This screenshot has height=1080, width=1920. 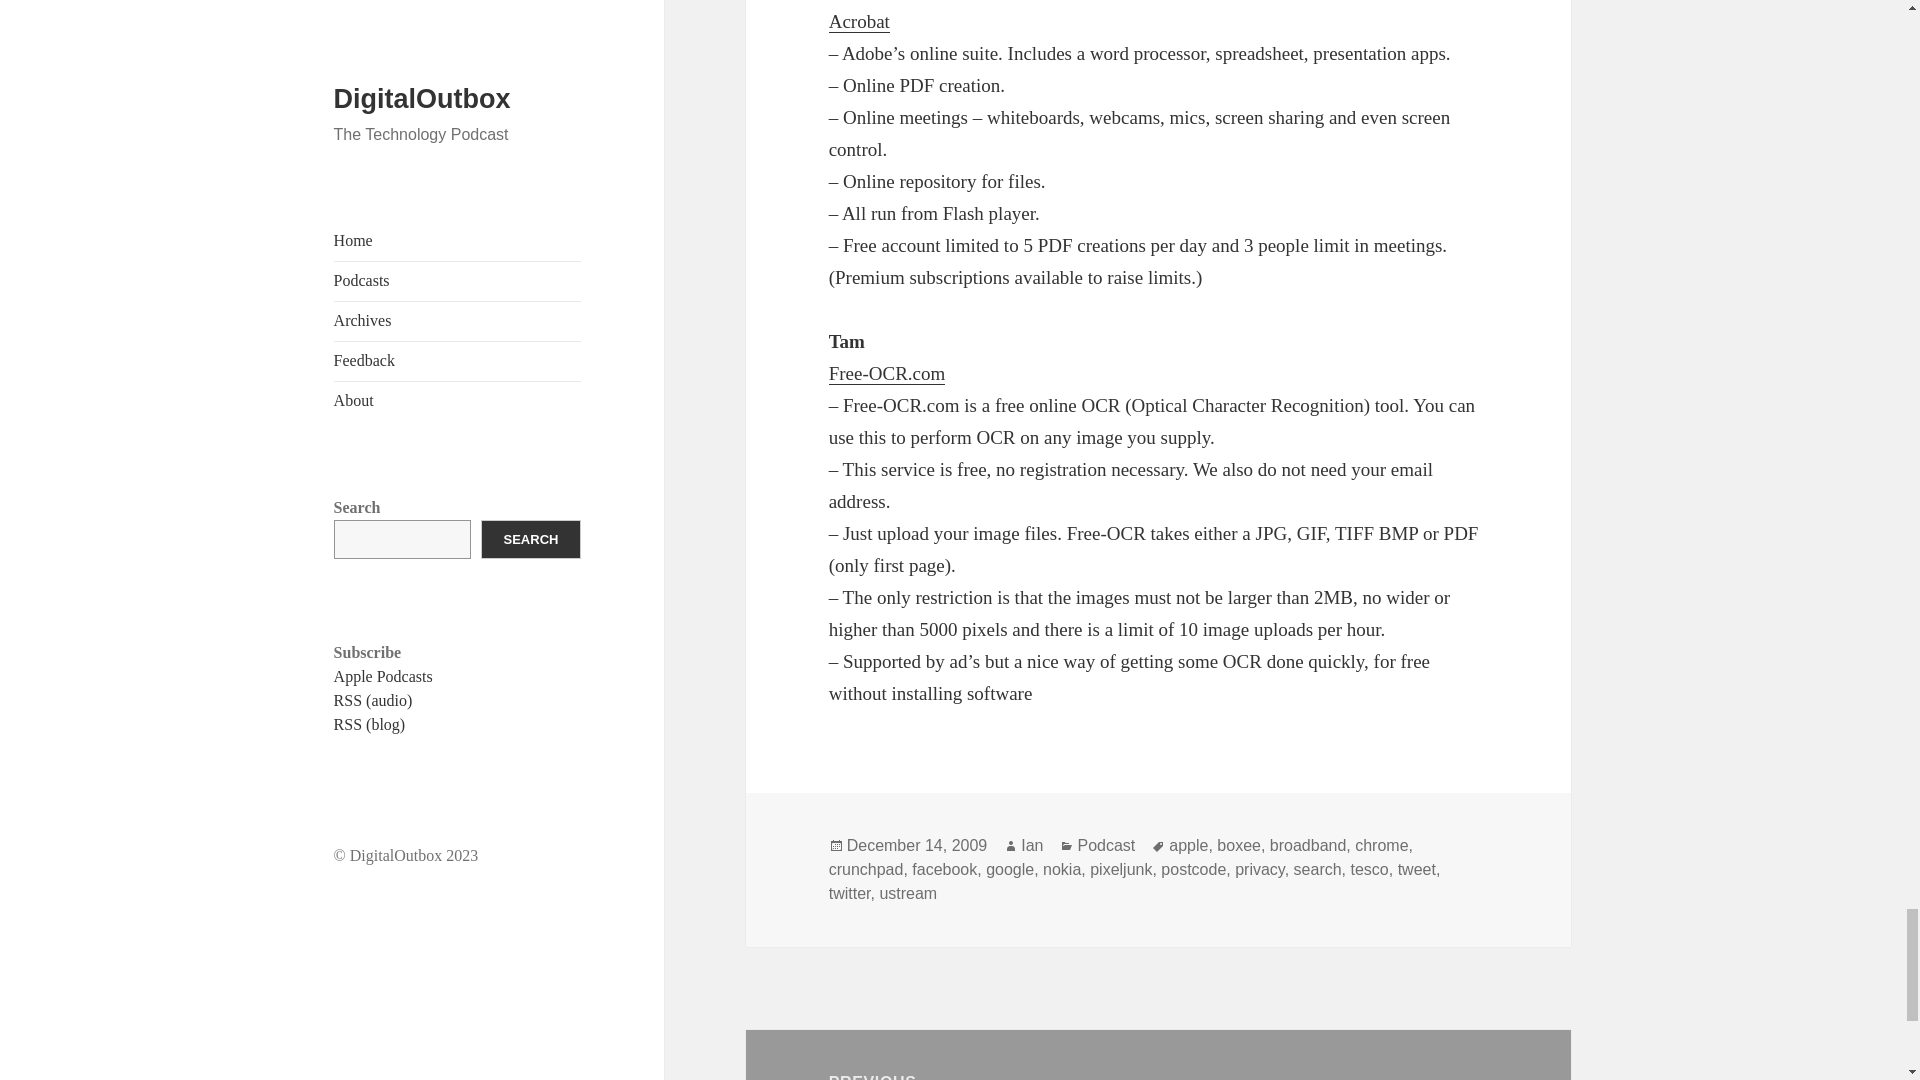 I want to click on apple, so click(x=1188, y=846).